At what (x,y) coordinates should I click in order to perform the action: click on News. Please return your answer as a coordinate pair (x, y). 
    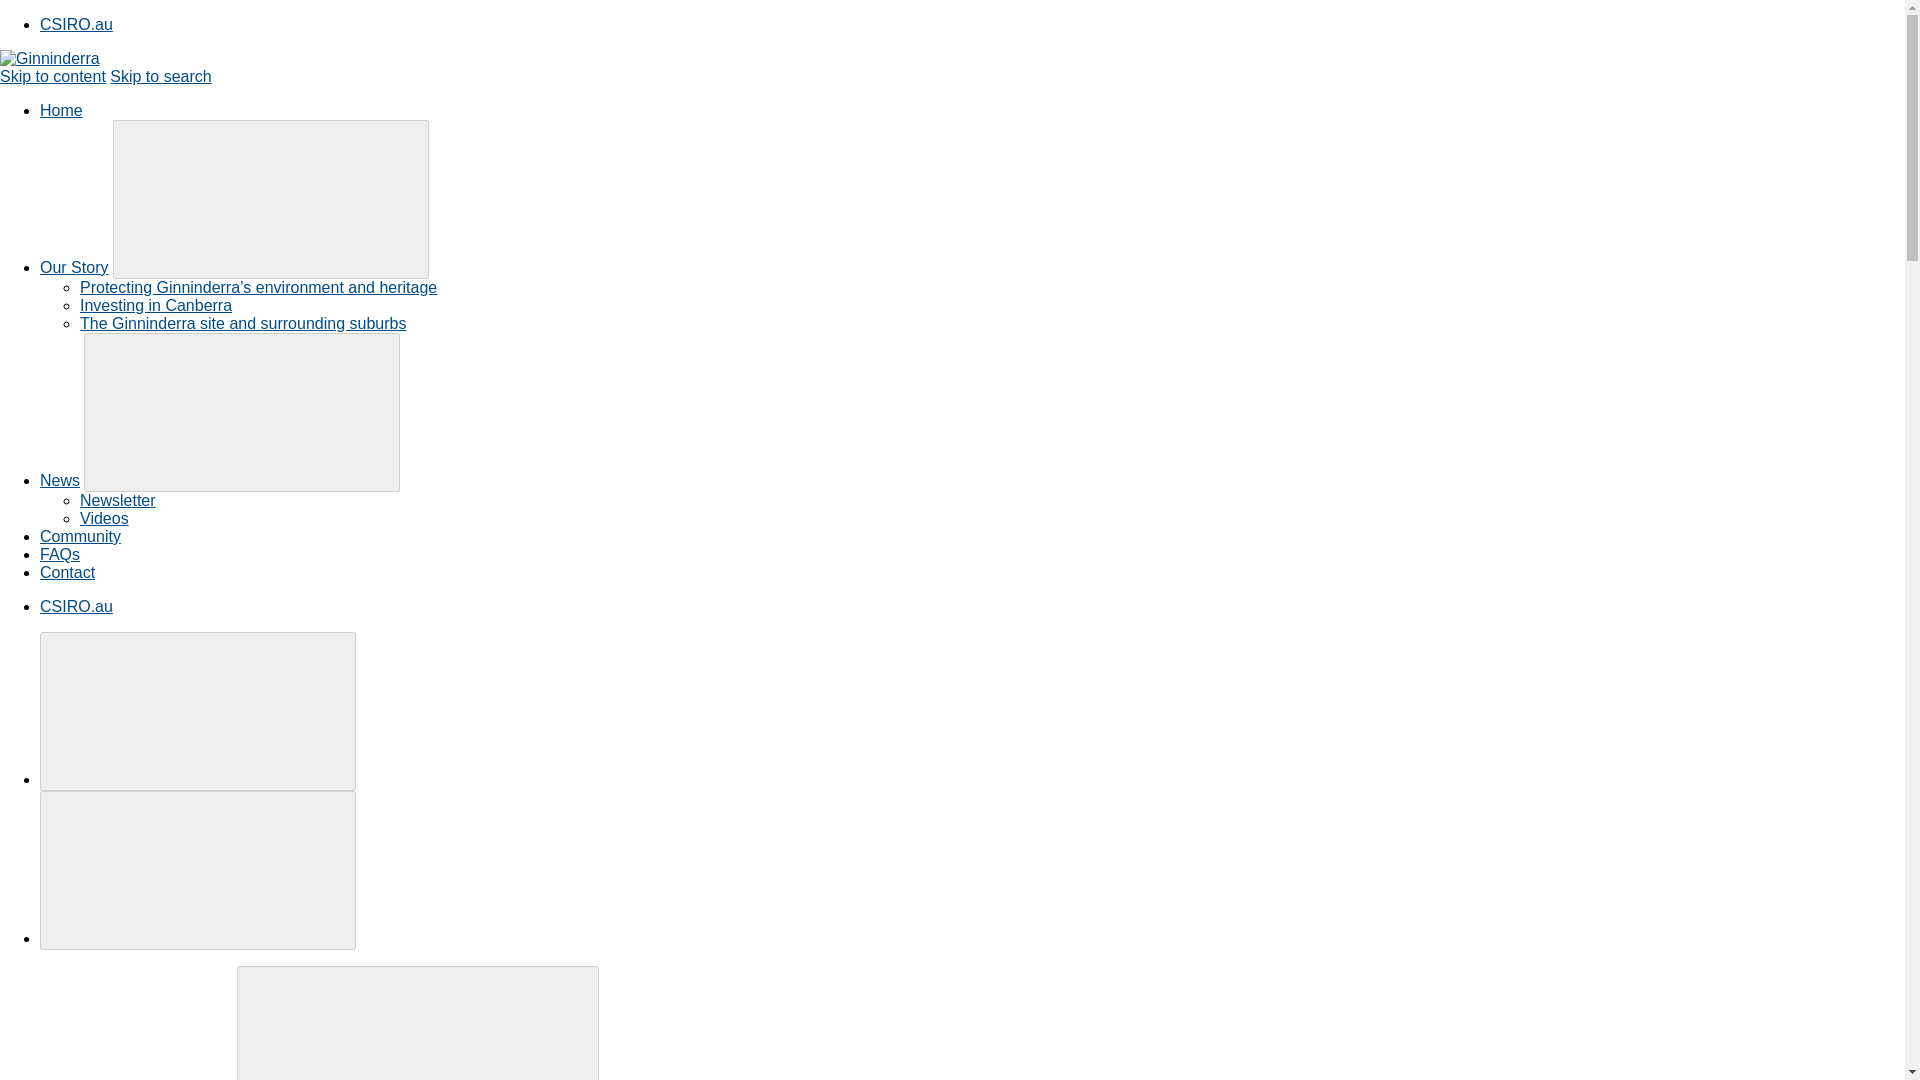
    Looking at the image, I should click on (60, 480).